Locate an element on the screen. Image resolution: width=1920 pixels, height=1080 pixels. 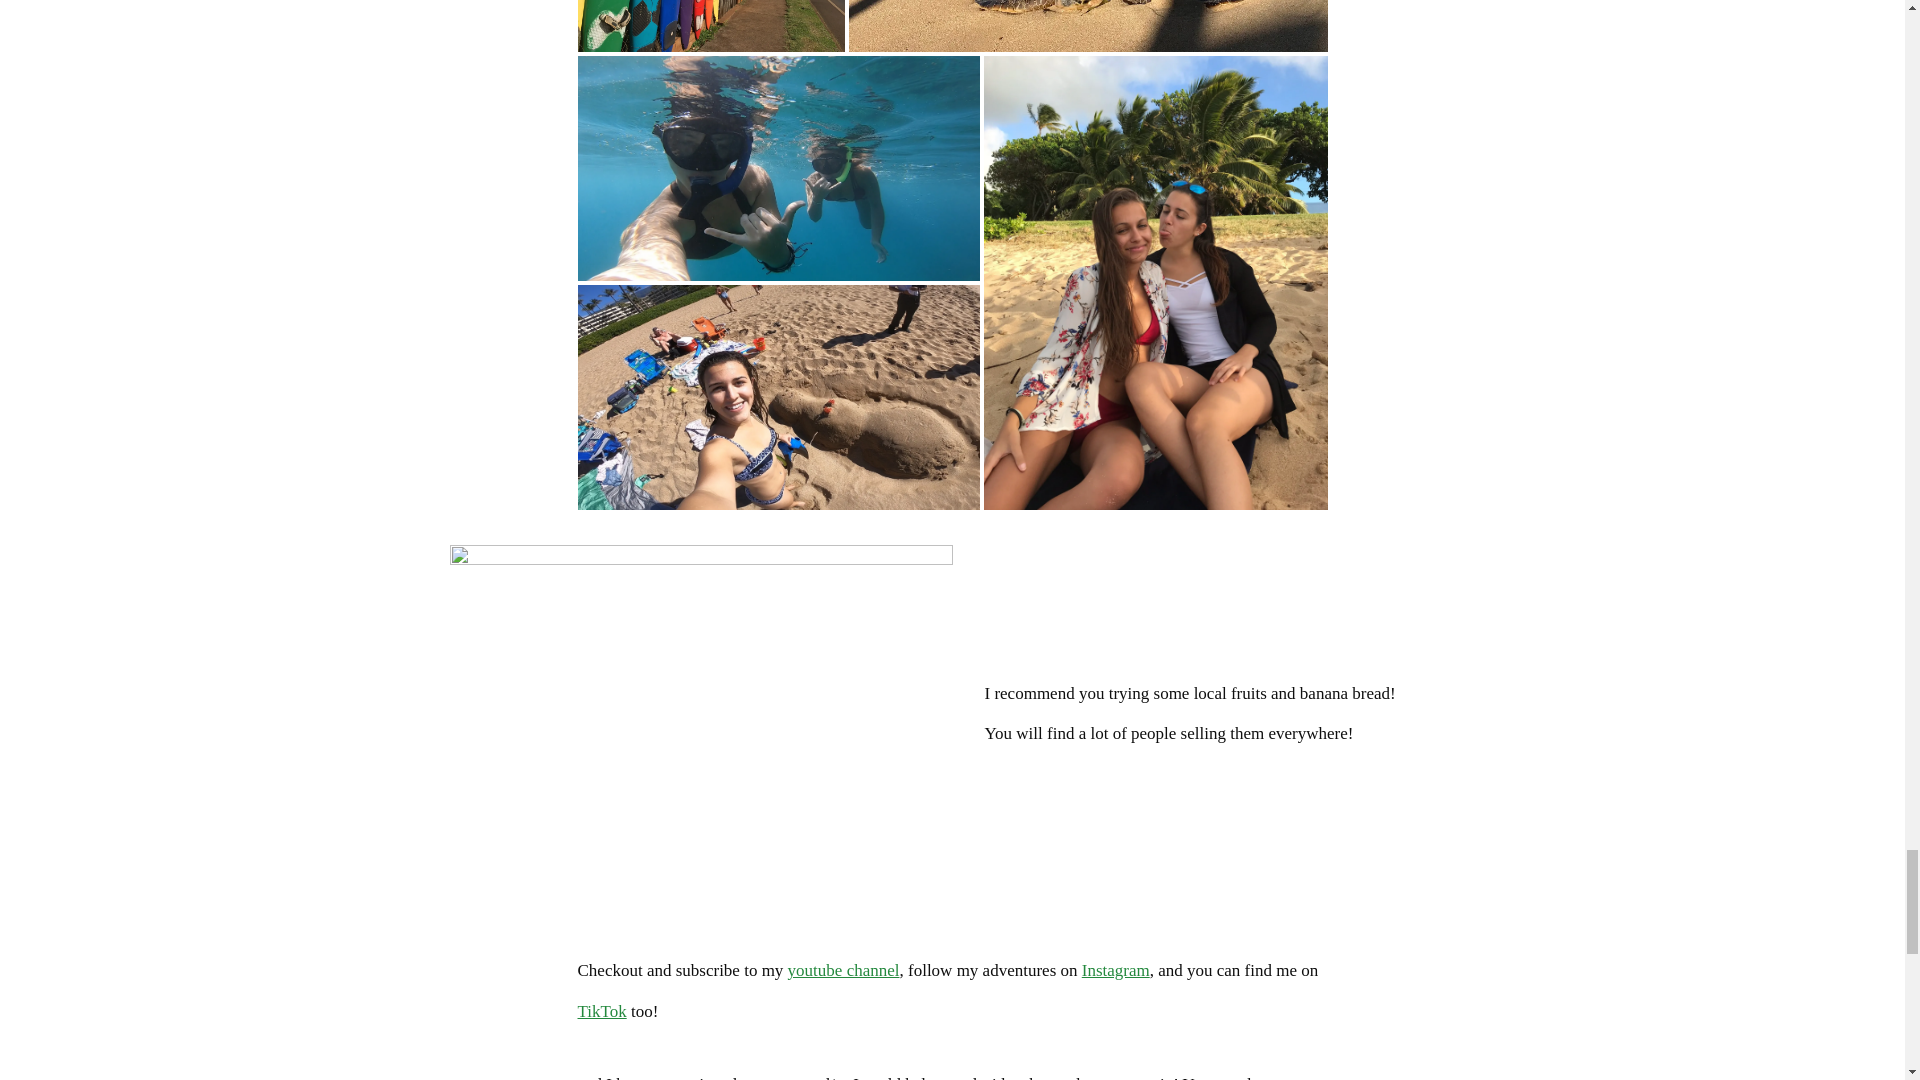
Instagram is located at coordinates (1116, 970).